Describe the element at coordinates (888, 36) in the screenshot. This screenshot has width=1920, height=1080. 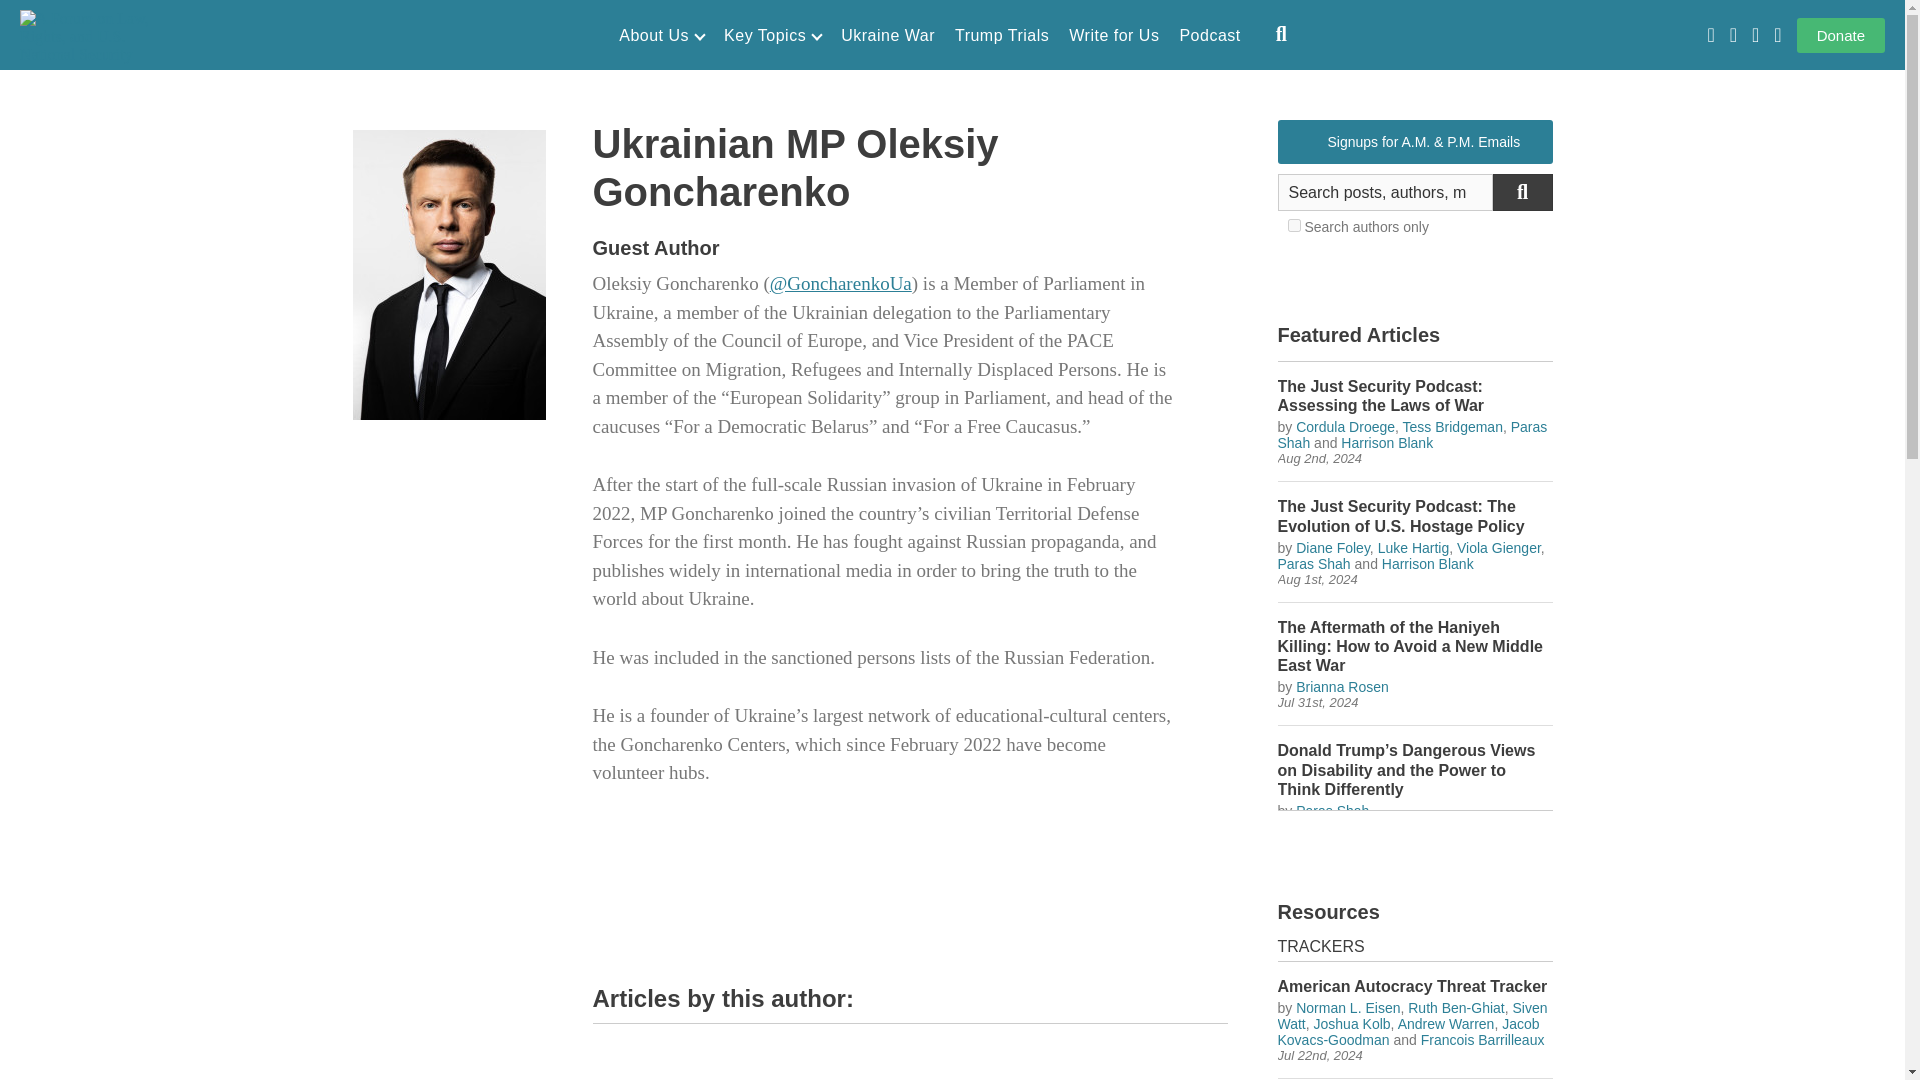
I see `Ukraine War` at that location.